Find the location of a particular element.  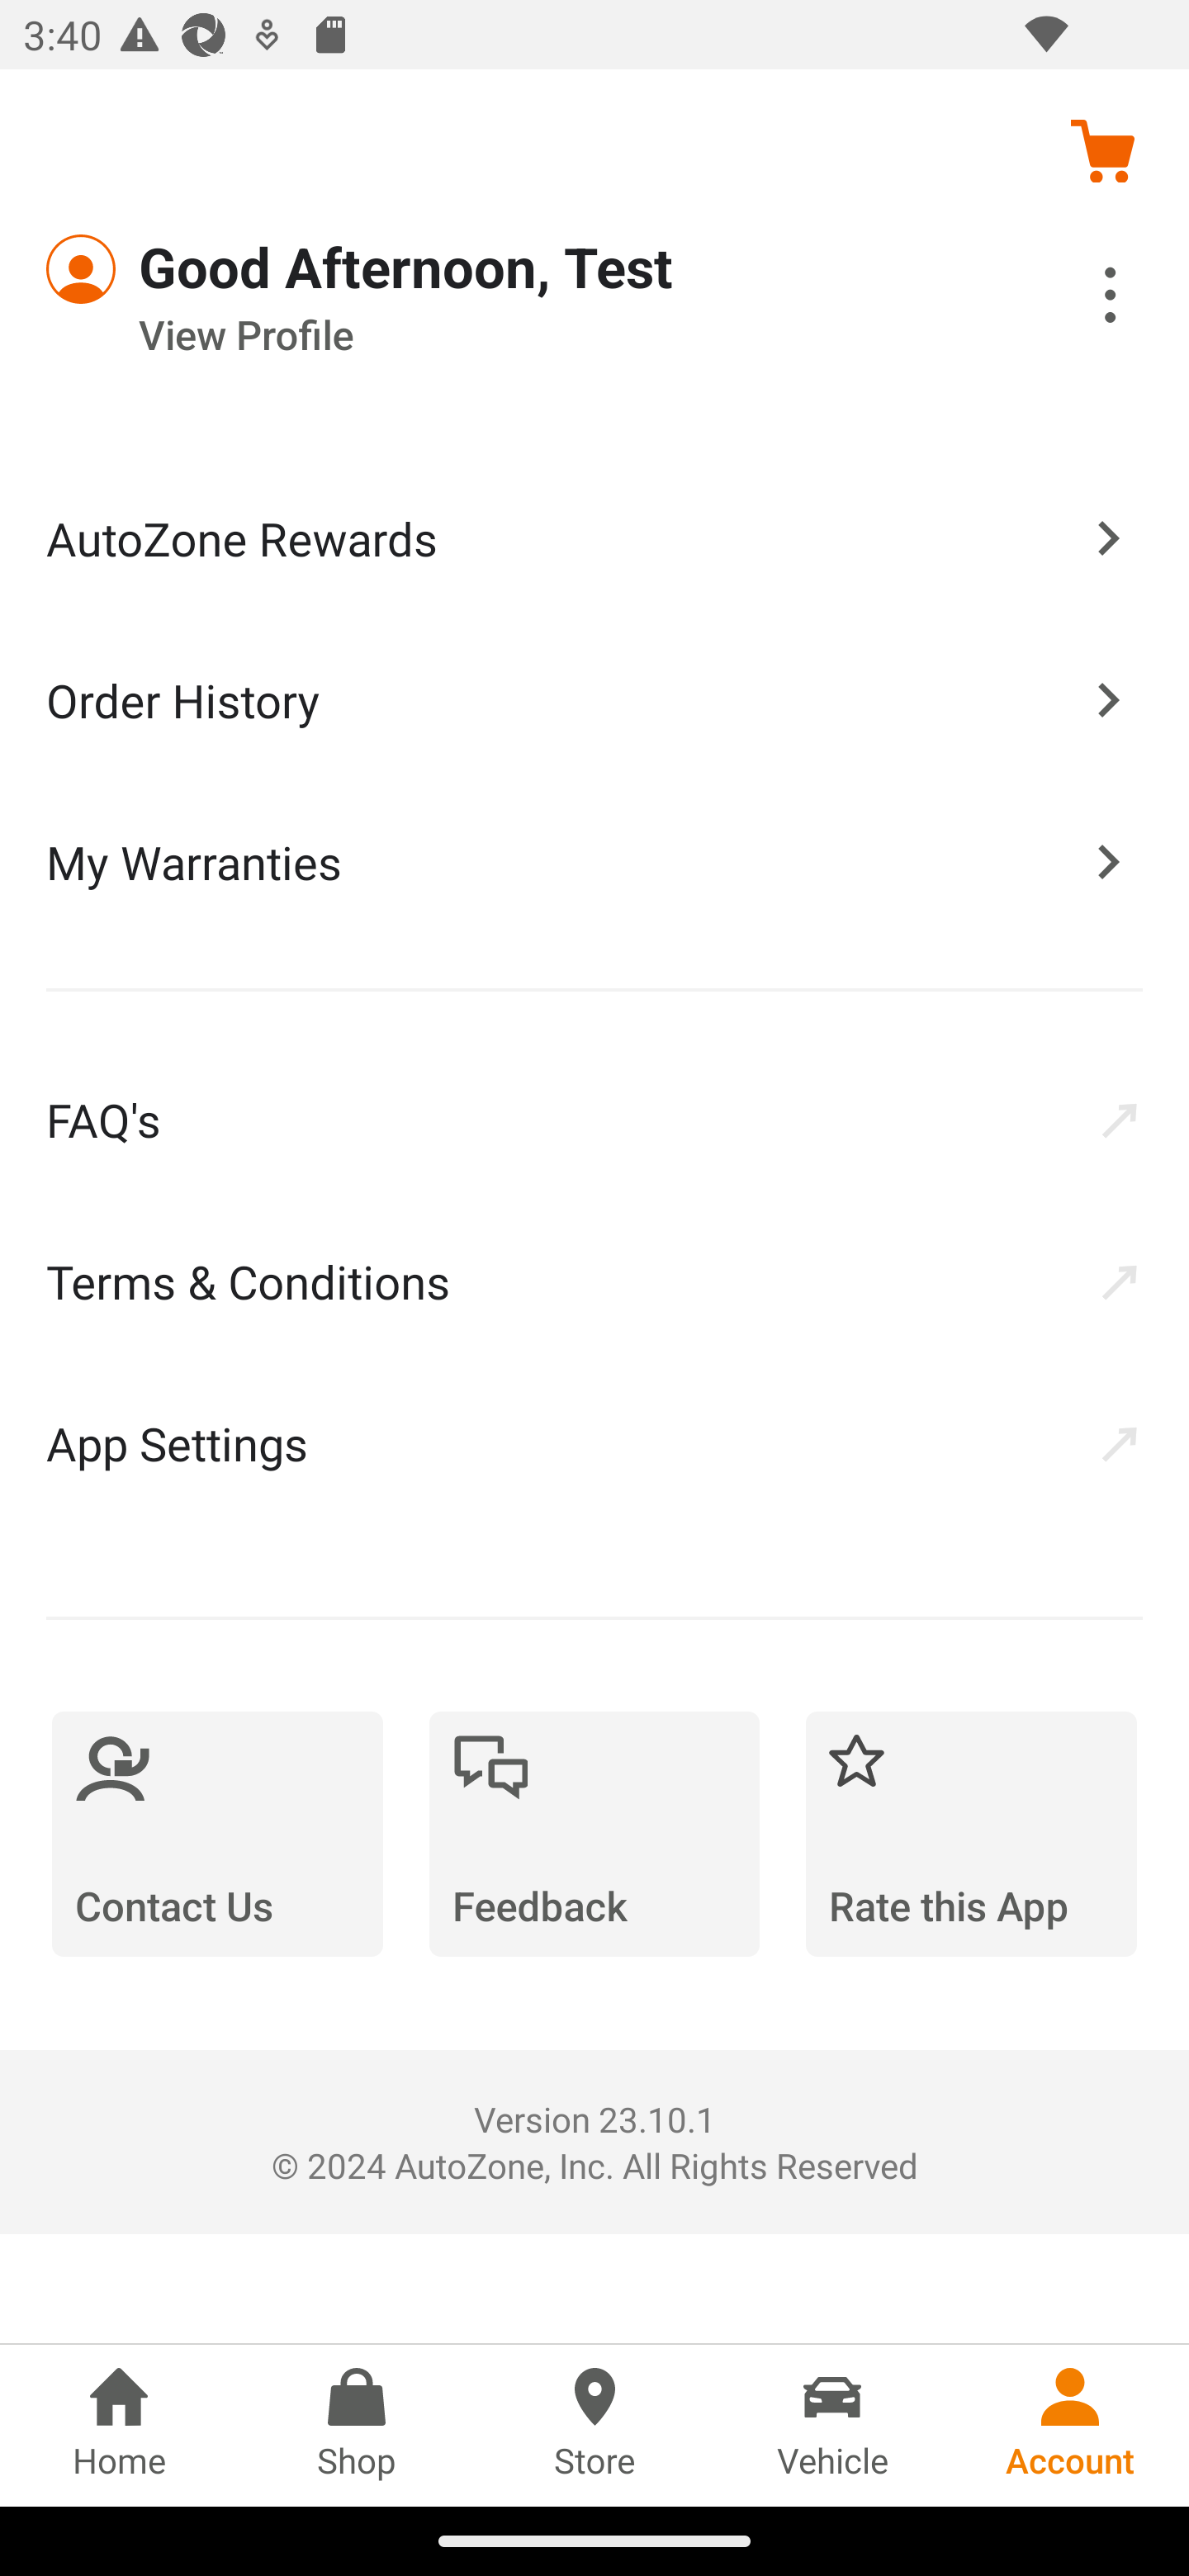

App Settings  is located at coordinates (594, 1443).